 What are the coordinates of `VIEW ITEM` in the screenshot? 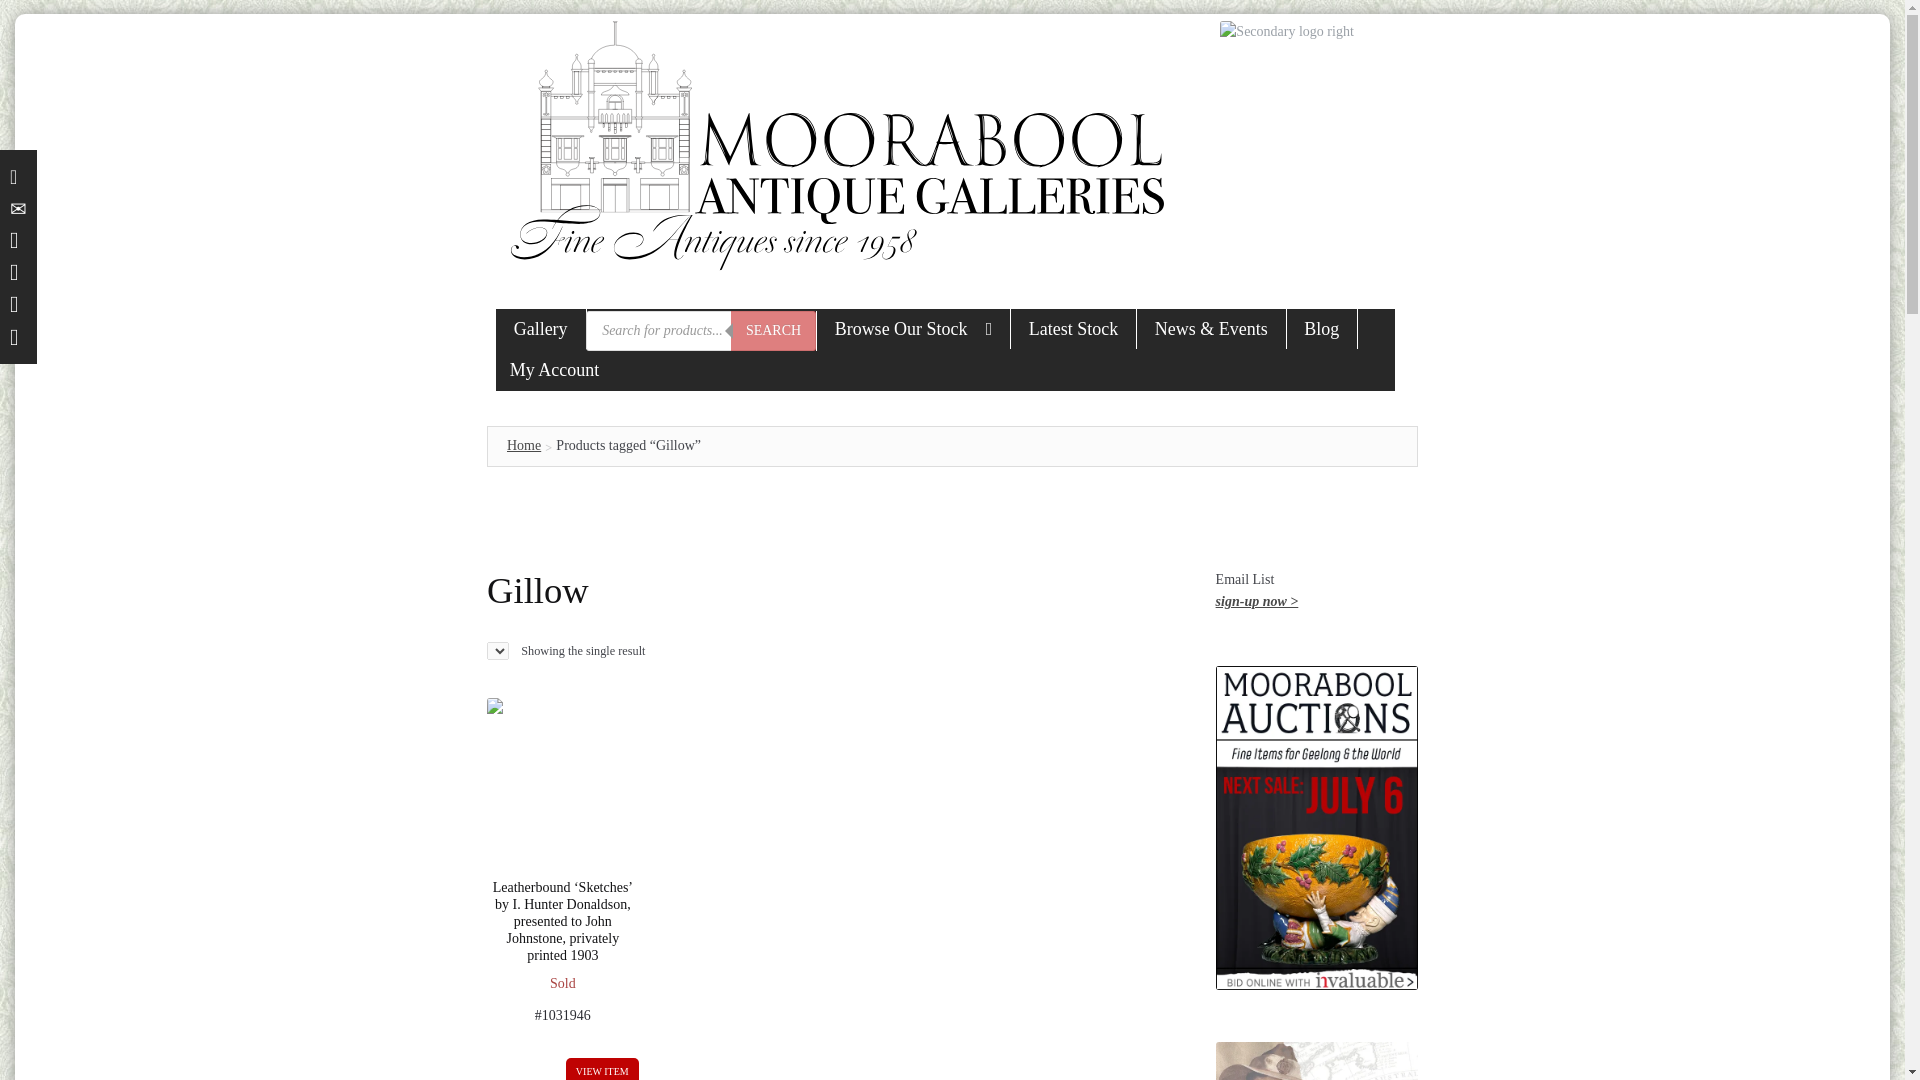 It's located at (602, 1069).